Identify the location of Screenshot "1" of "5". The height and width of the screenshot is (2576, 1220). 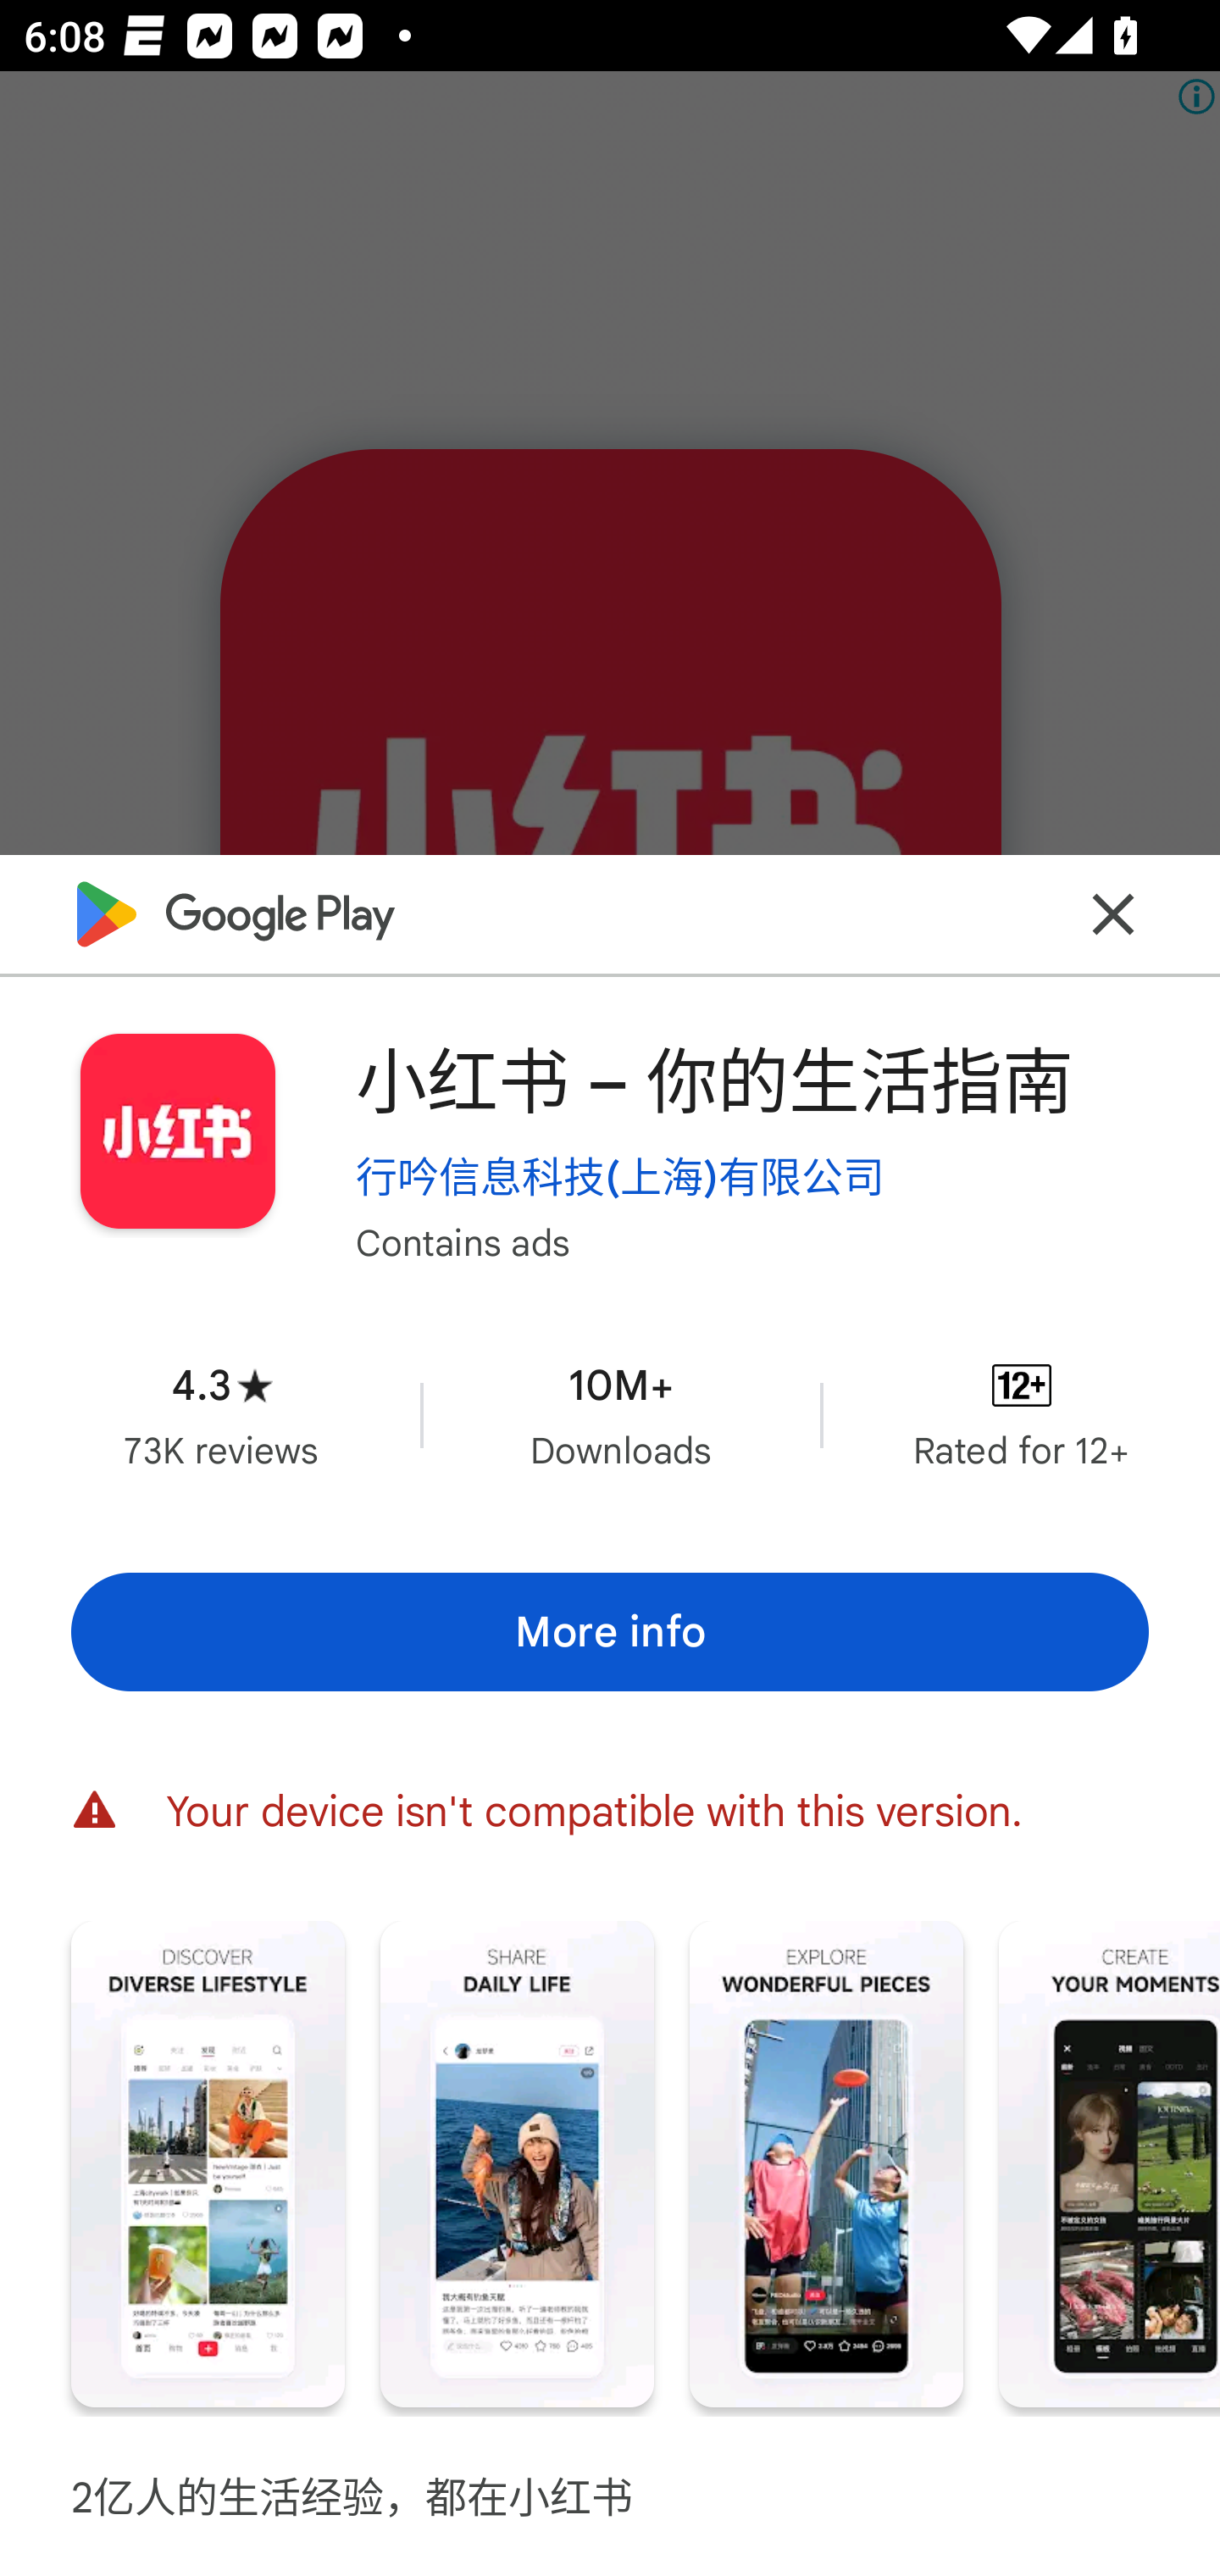
(208, 2164).